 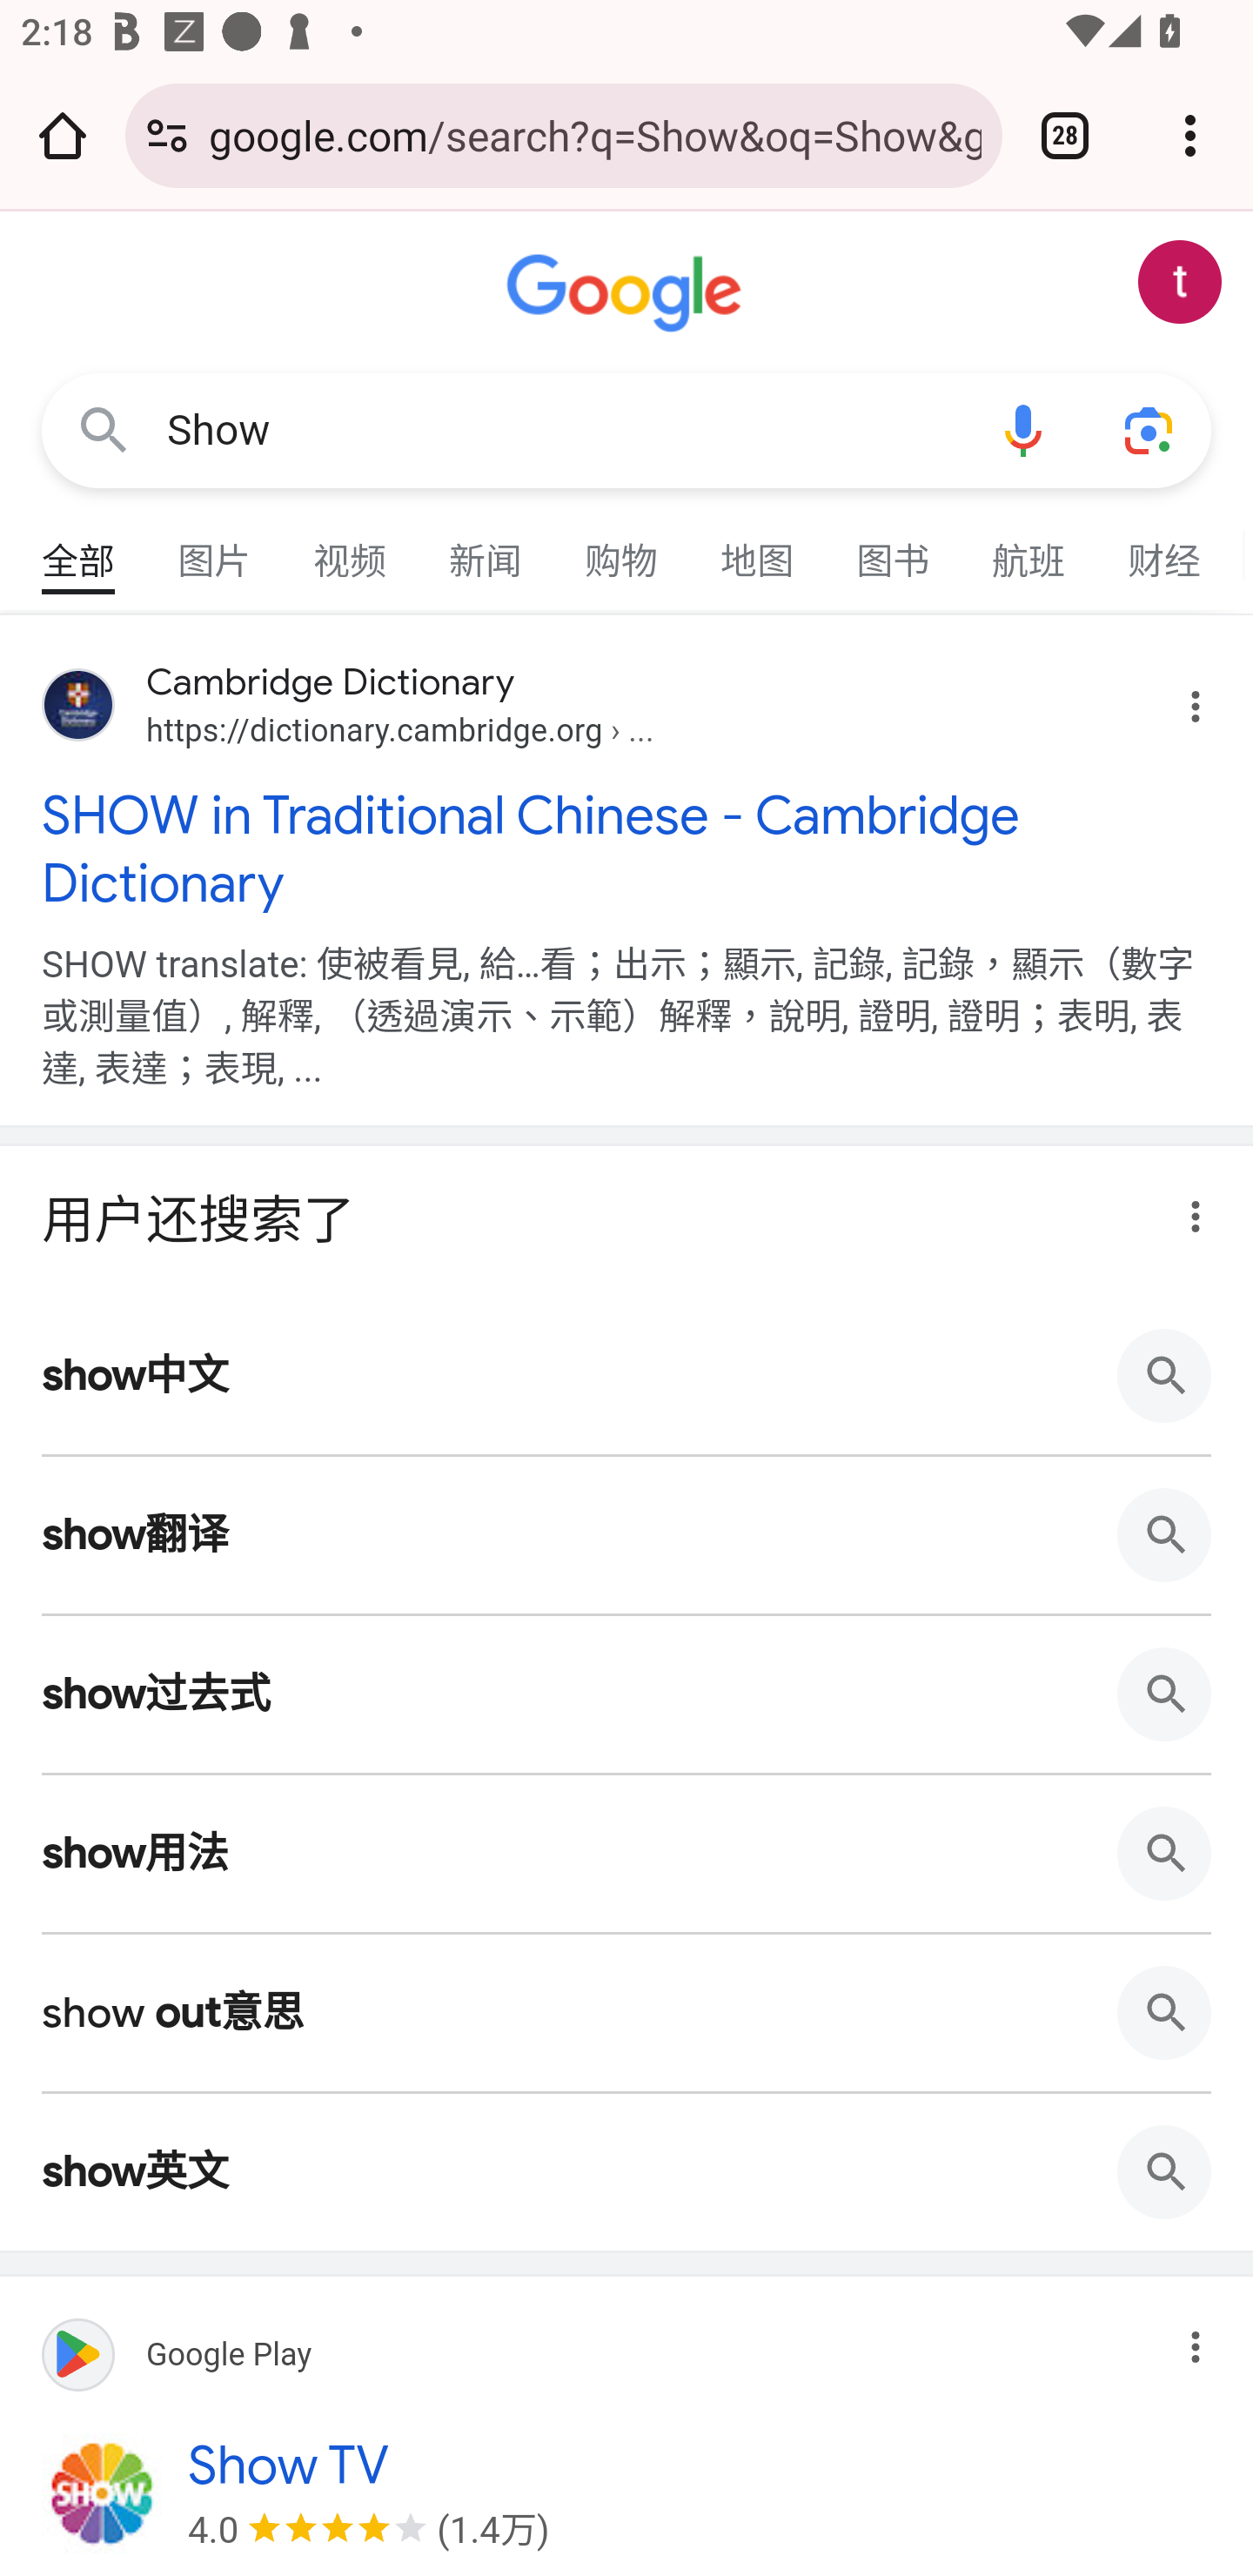 I want to click on Google 搜索, so click(x=104, y=432).